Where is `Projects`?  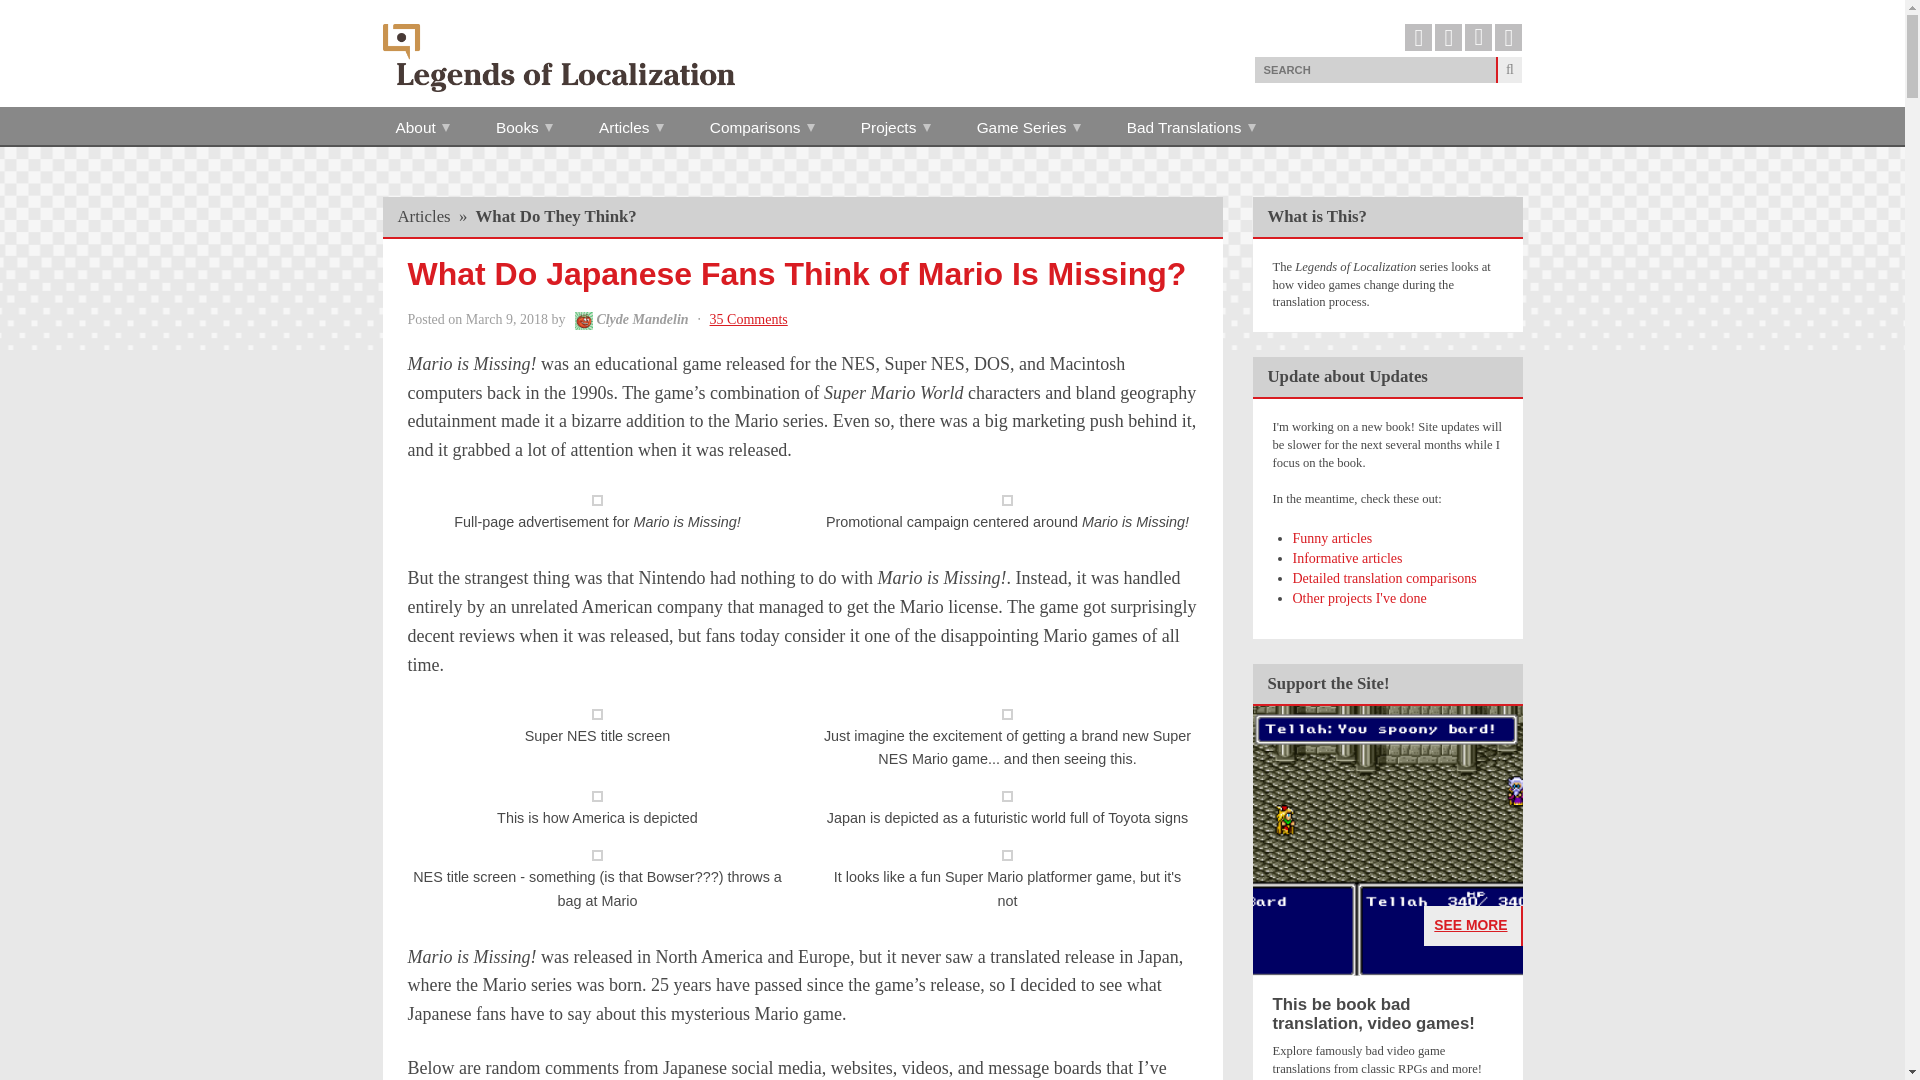
Projects is located at coordinates (896, 126).